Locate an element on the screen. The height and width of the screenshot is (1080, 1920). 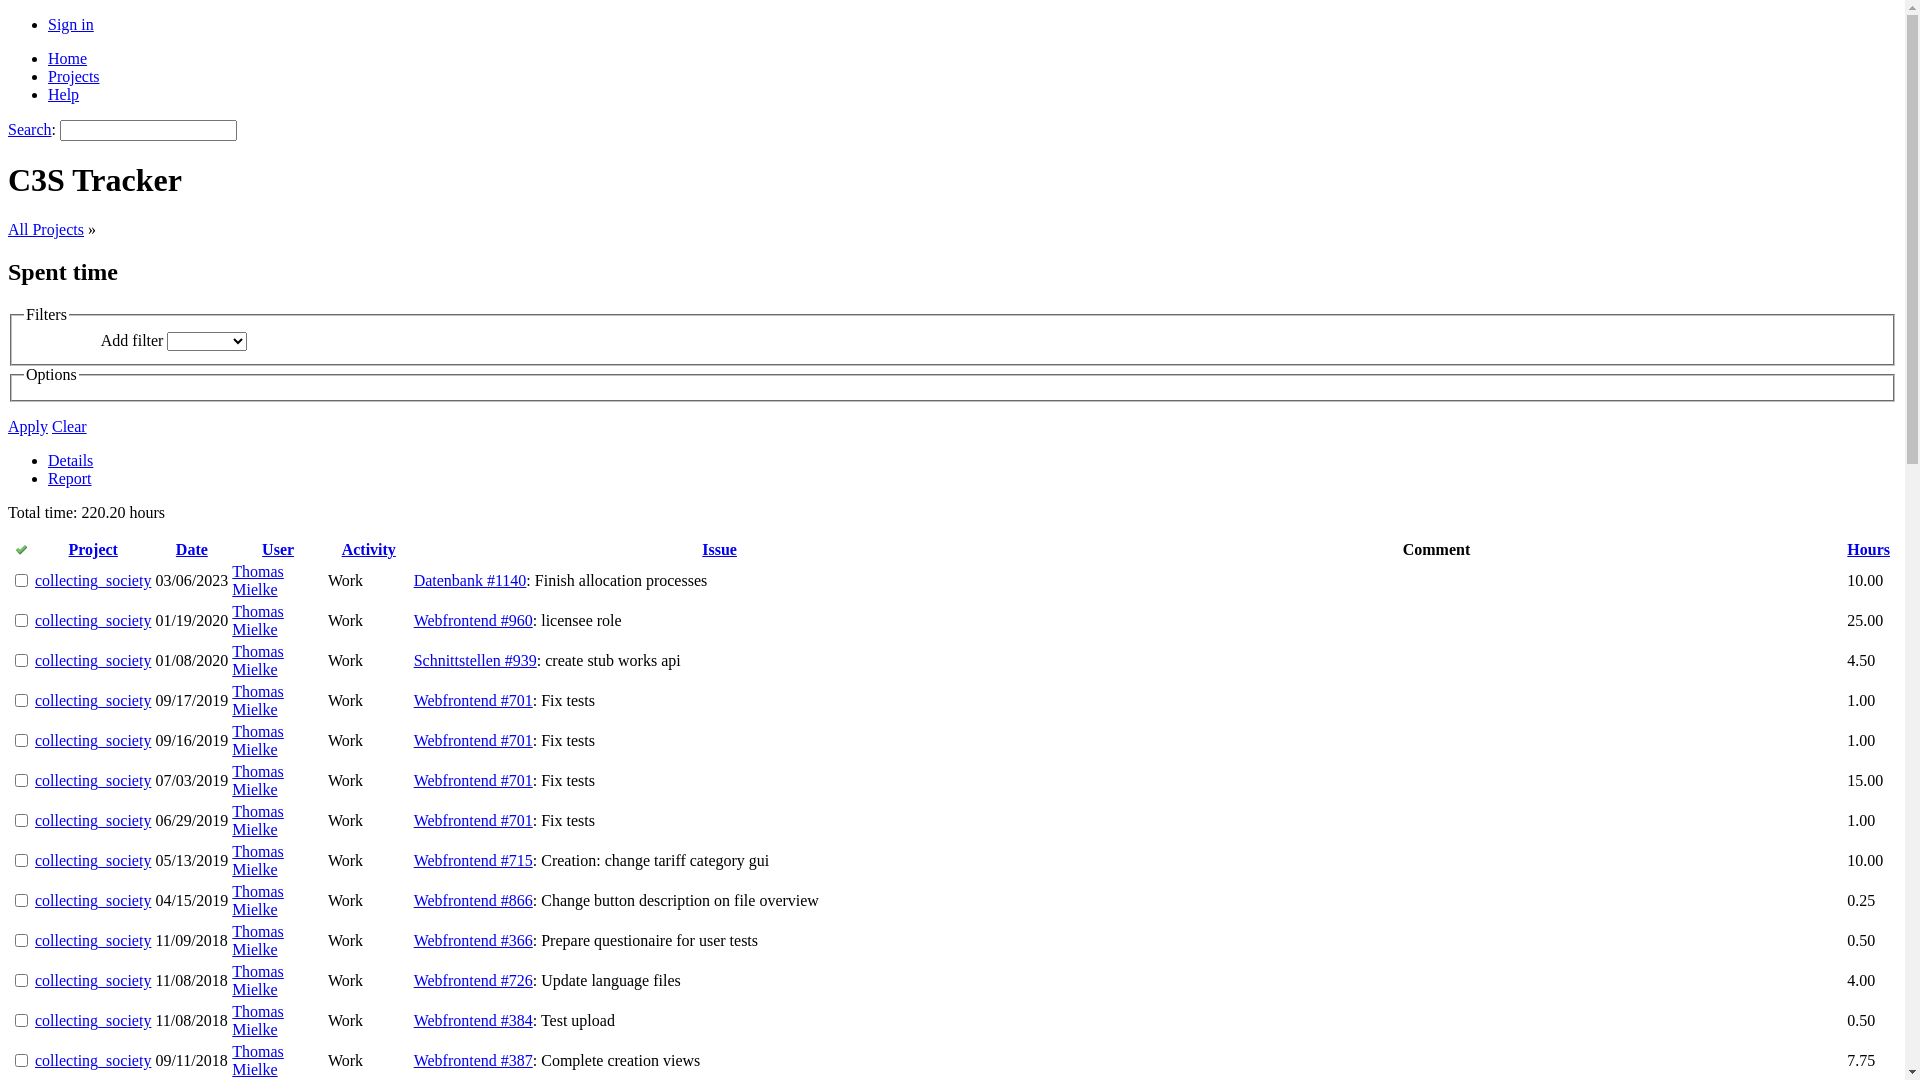
Clear is located at coordinates (70, 426).